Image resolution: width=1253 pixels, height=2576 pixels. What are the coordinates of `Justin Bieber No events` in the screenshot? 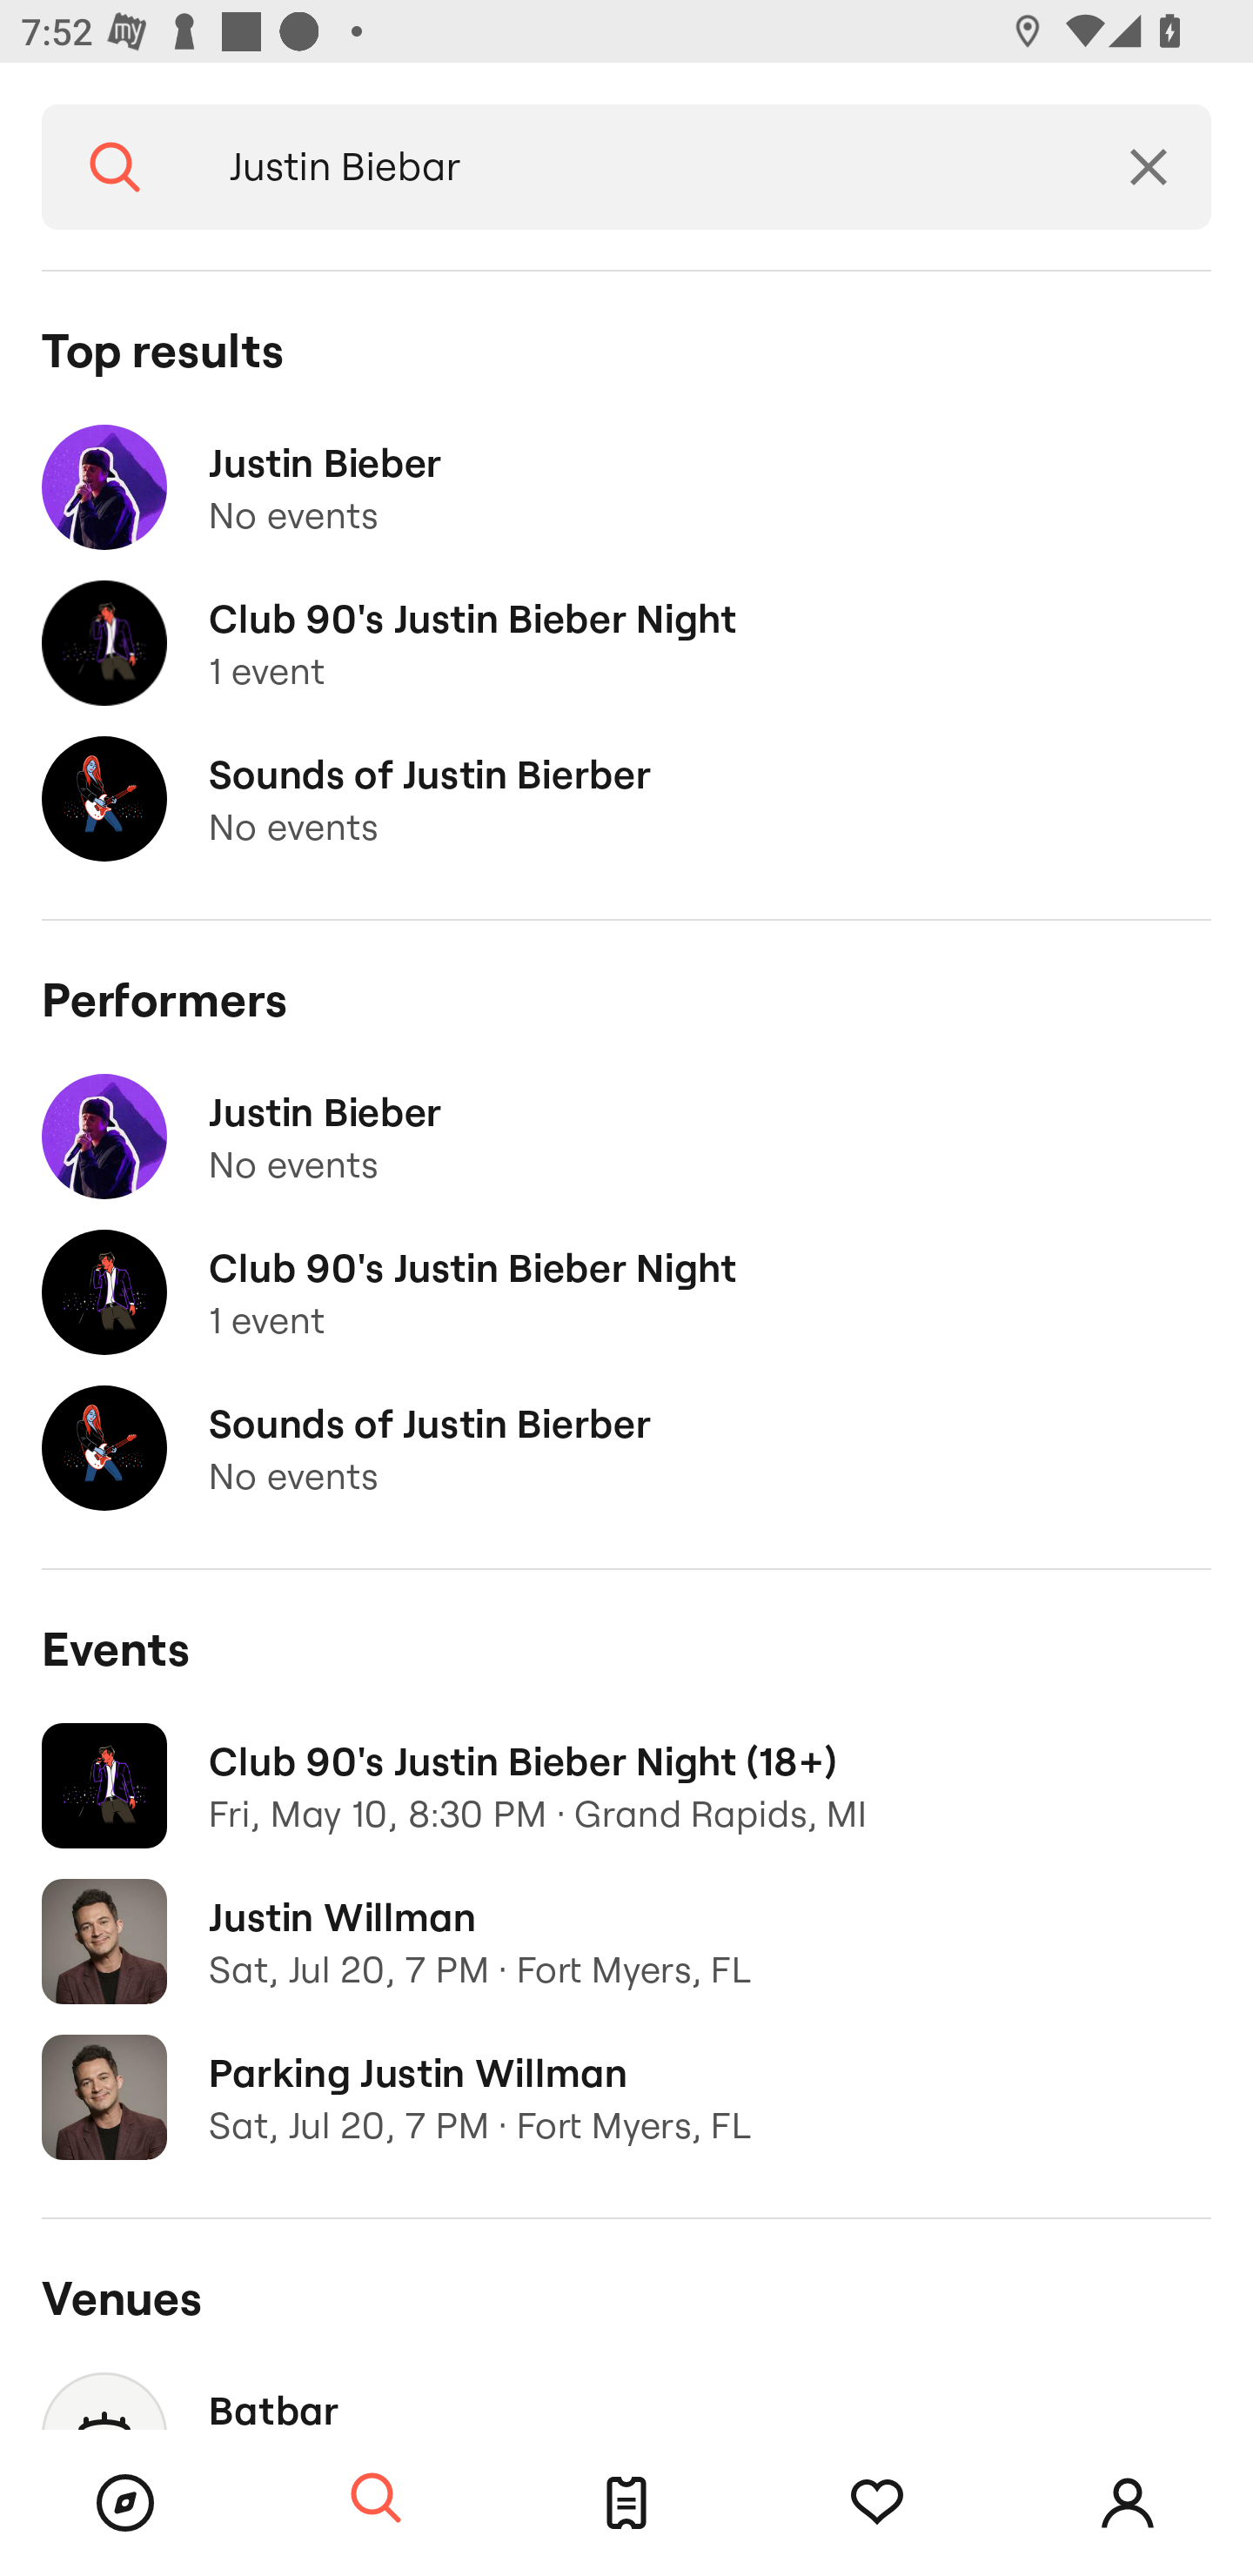 It's located at (626, 487).